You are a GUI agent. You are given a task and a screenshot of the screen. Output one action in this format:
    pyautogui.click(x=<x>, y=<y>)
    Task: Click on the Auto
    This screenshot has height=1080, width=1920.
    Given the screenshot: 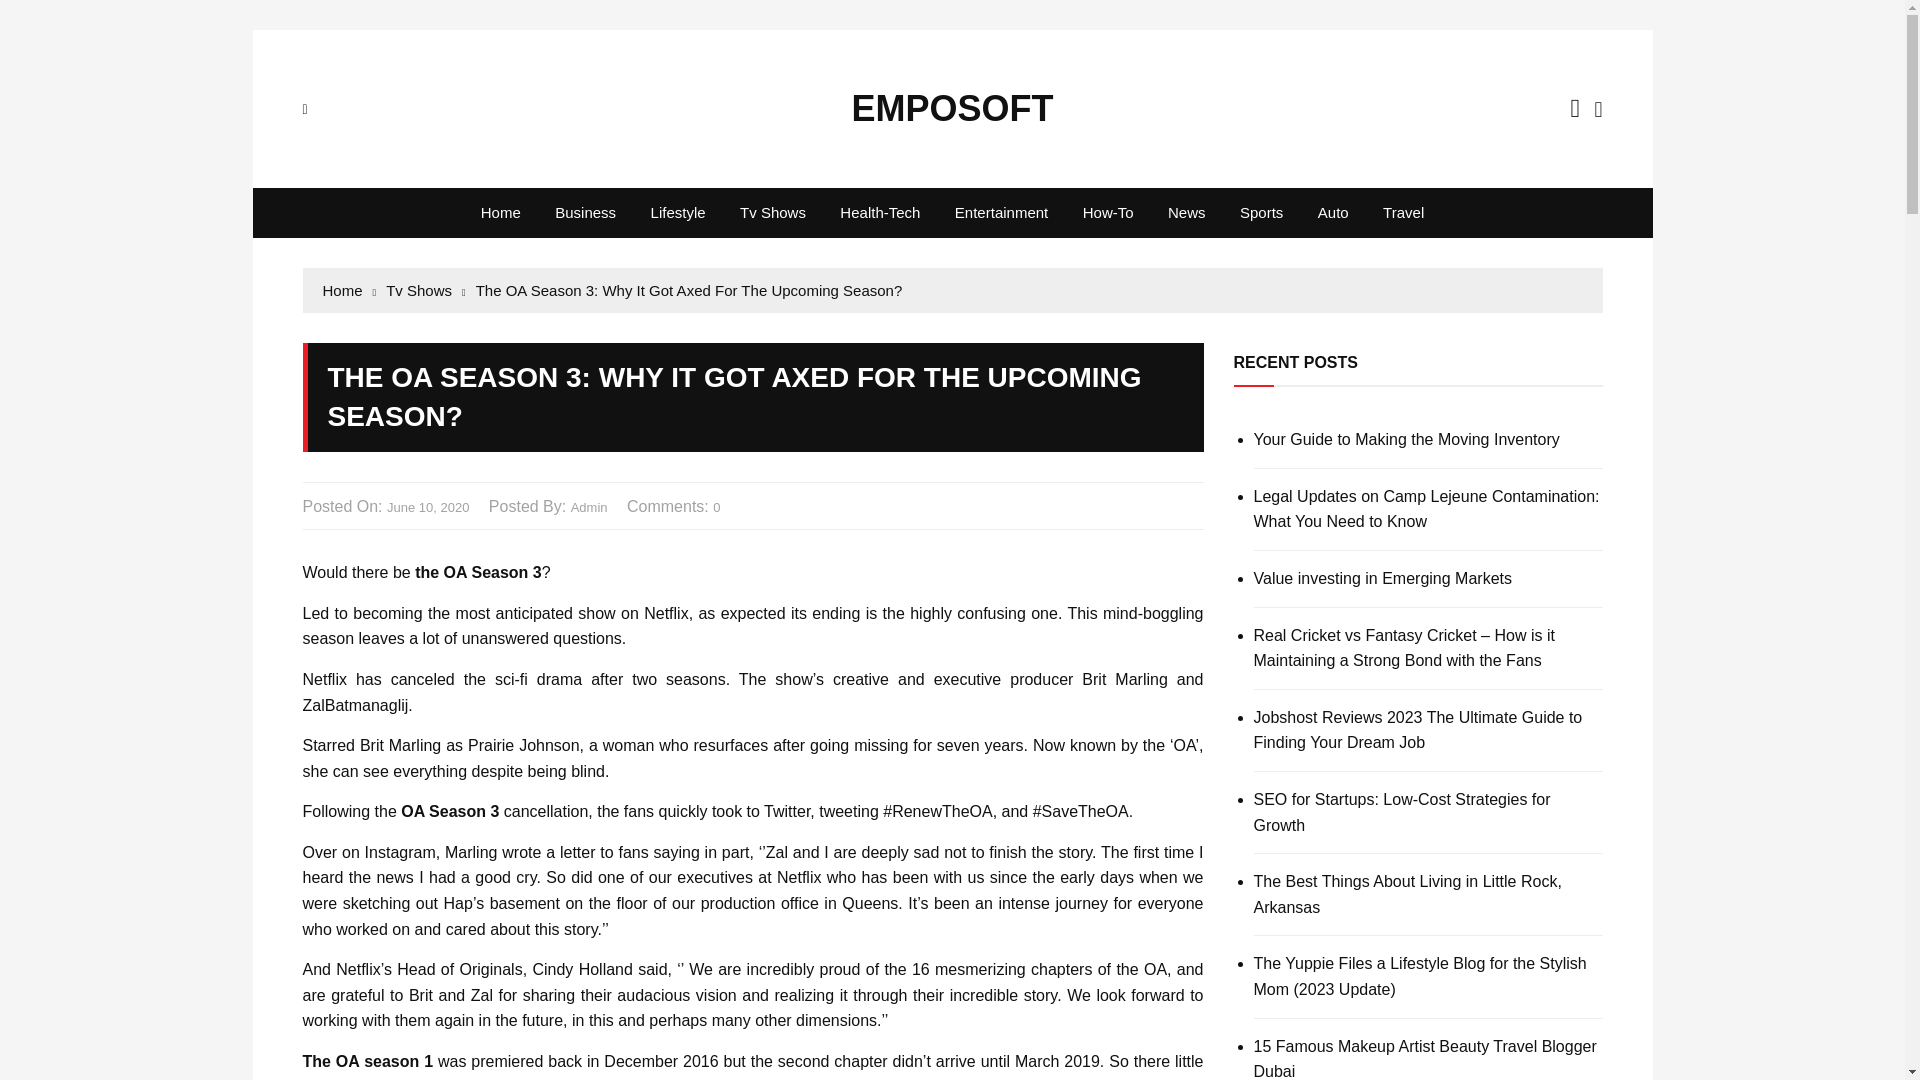 What is the action you would take?
    pyautogui.click(x=1333, y=212)
    